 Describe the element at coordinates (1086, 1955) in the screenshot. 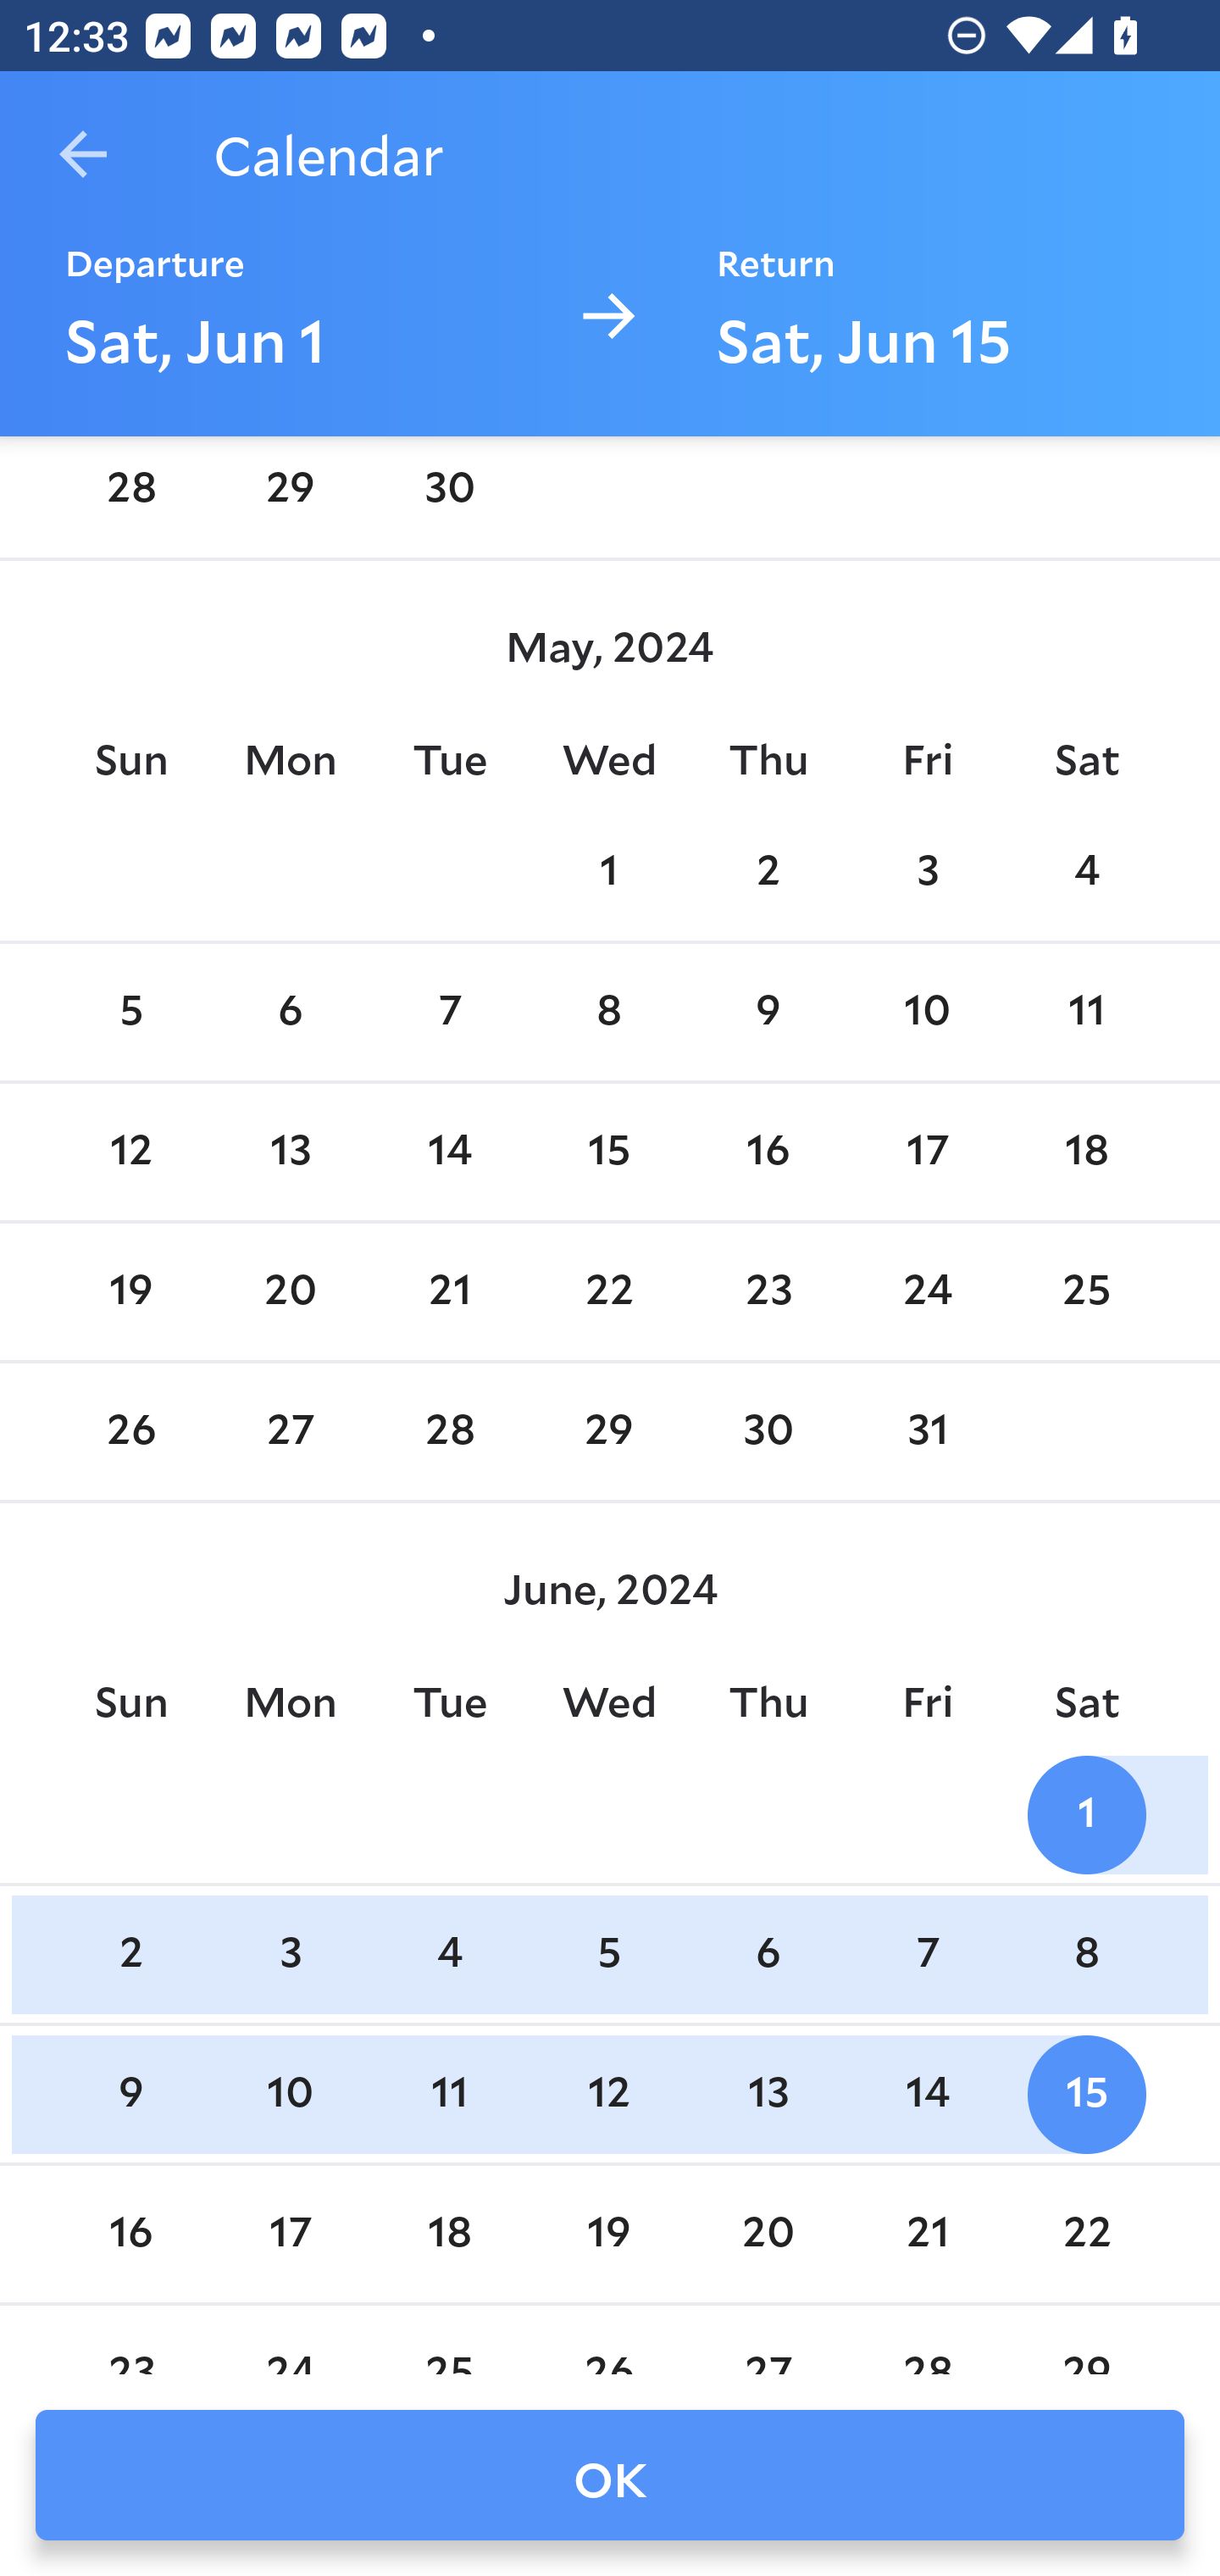

I see `8` at that location.